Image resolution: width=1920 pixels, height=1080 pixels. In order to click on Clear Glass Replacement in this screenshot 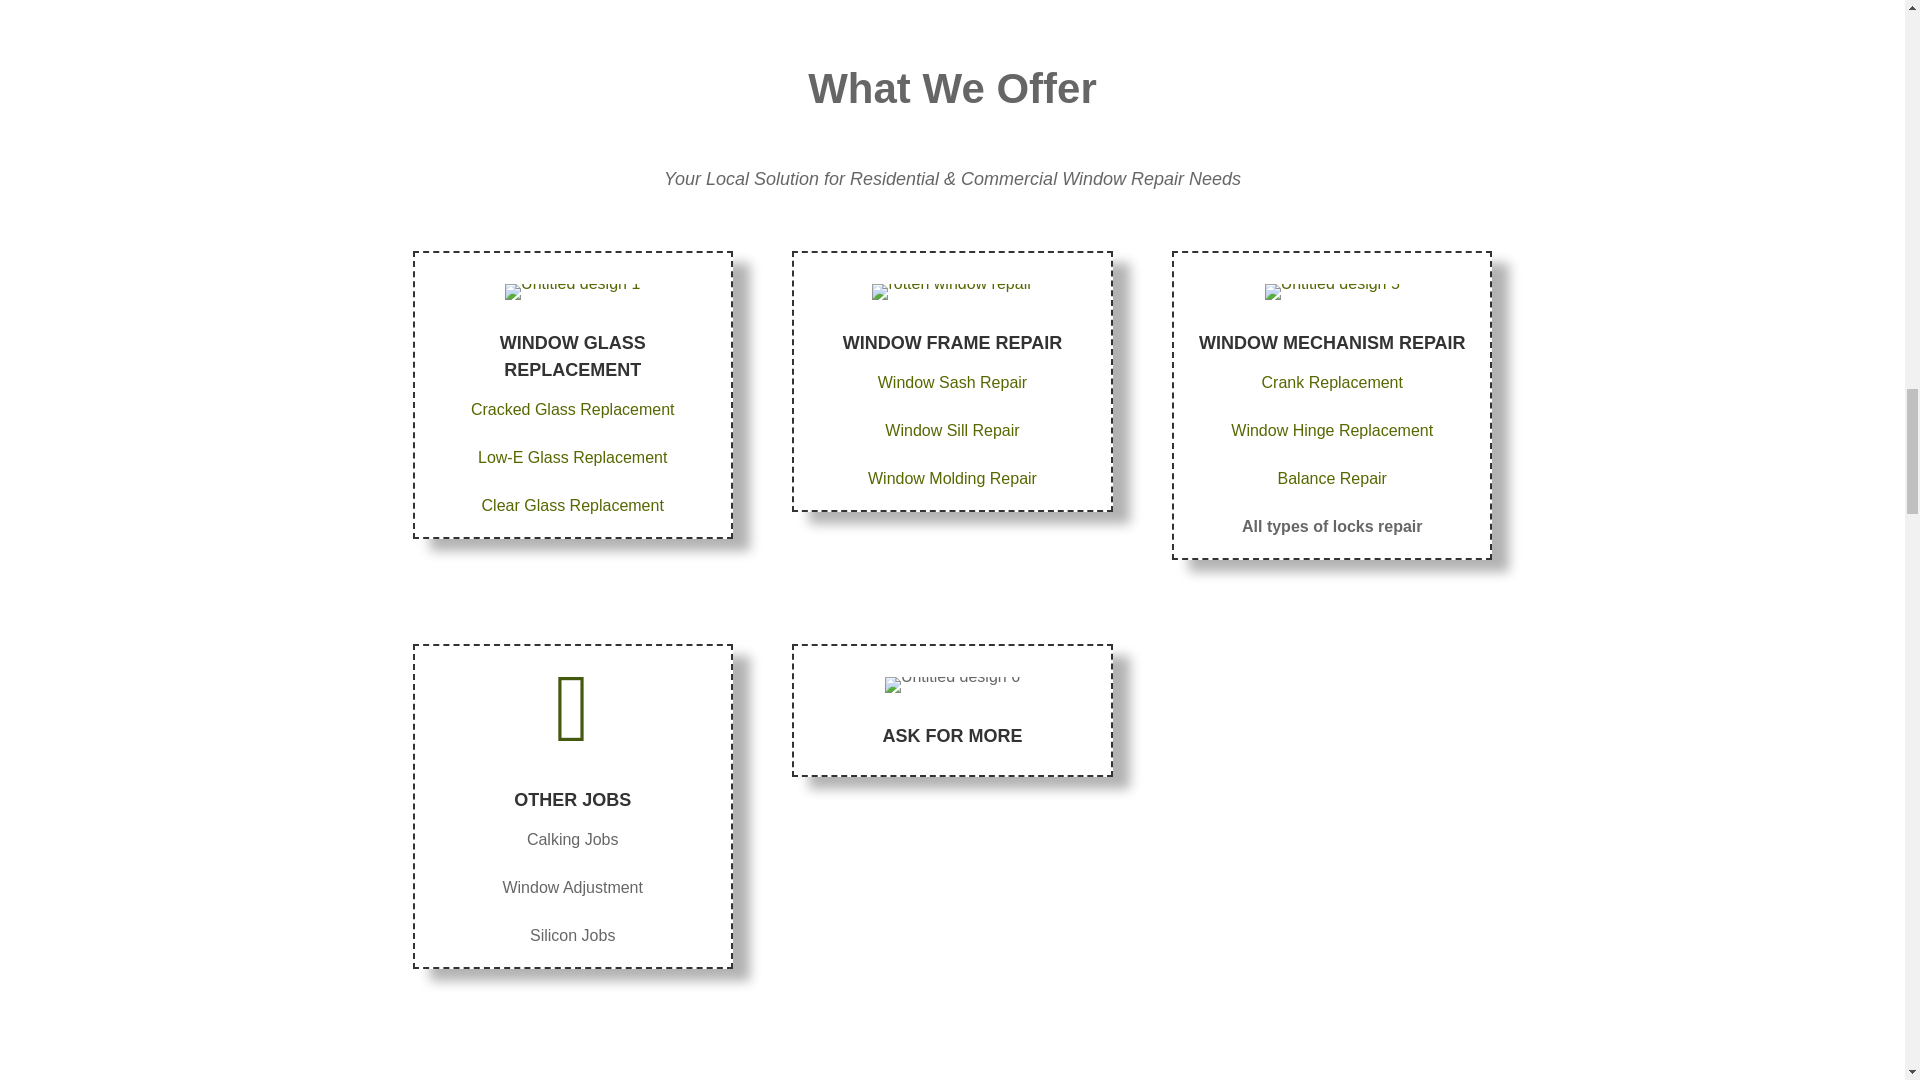, I will do `click(572, 505)`.